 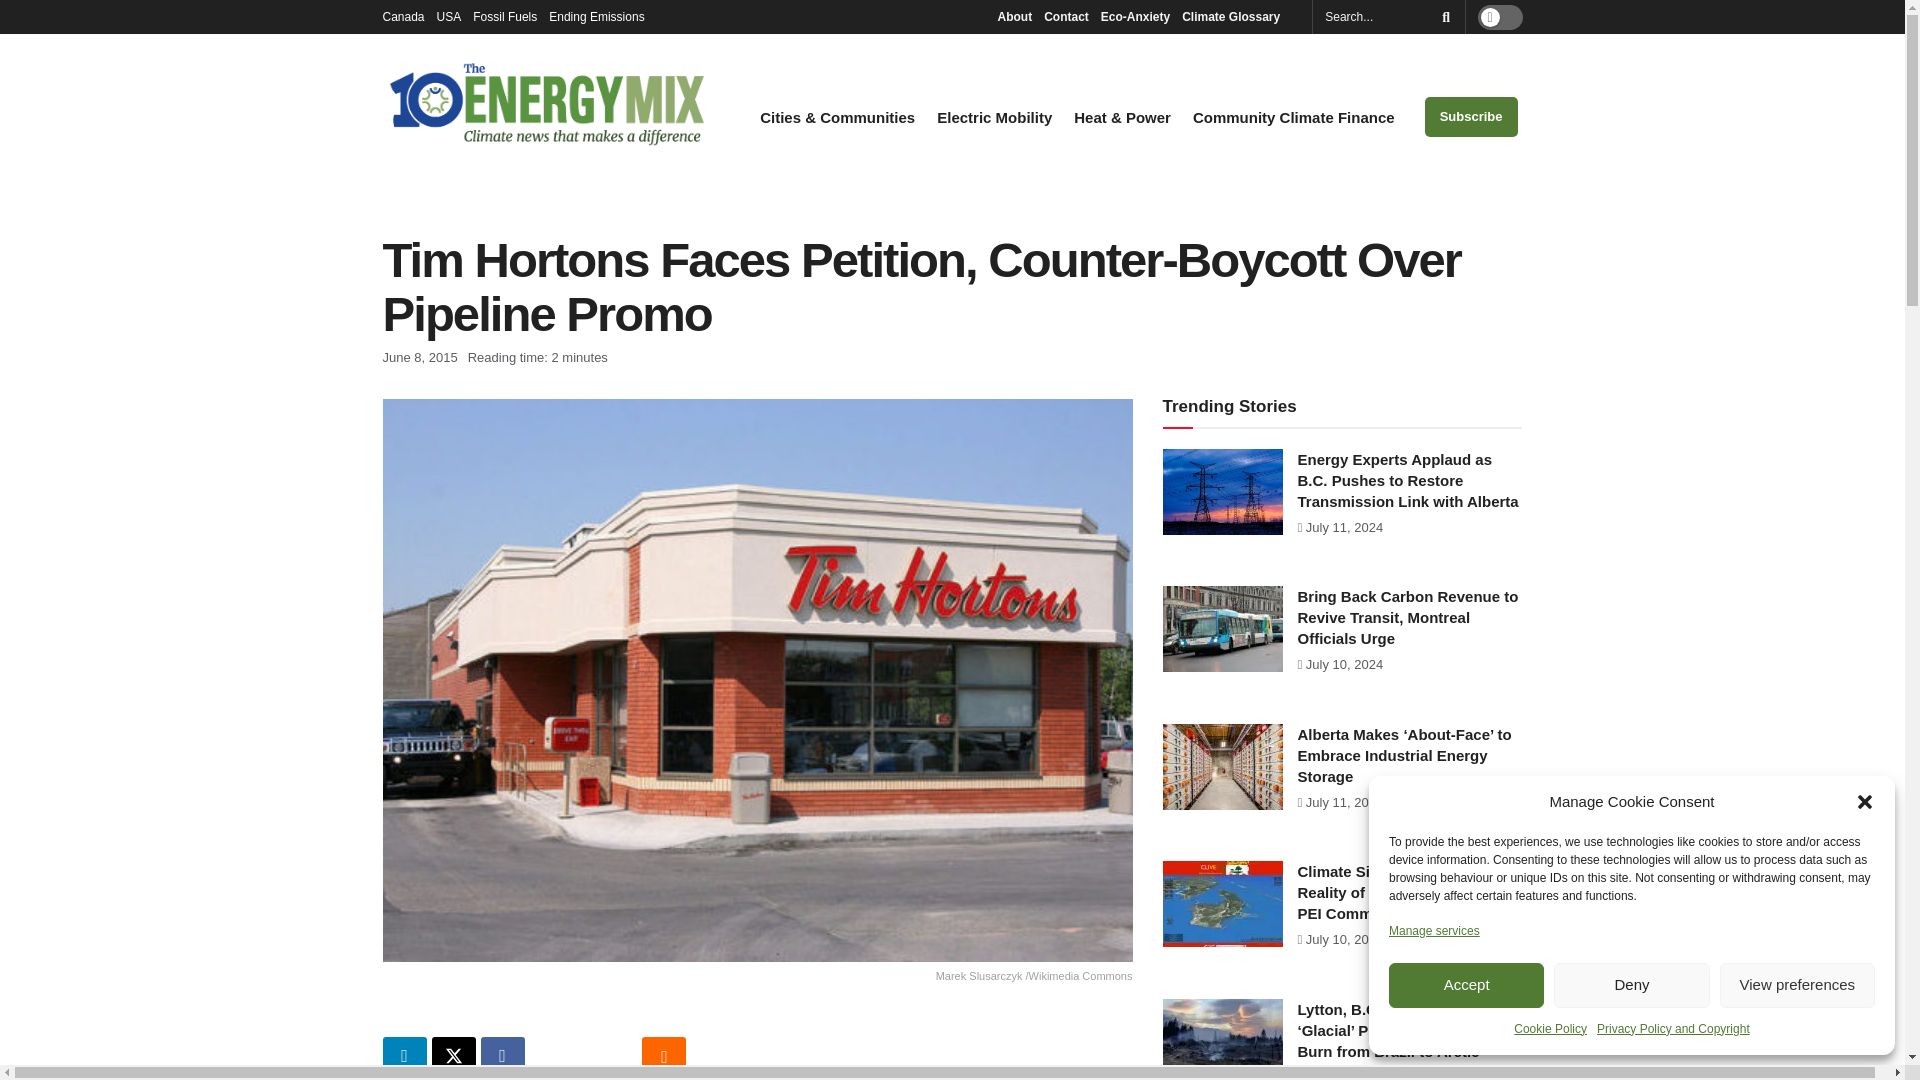 What do you see at coordinates (1673, 1029) in the screenshot?
I see `Privacy Policy and Copyright` at bounding box center [1673, 1029].